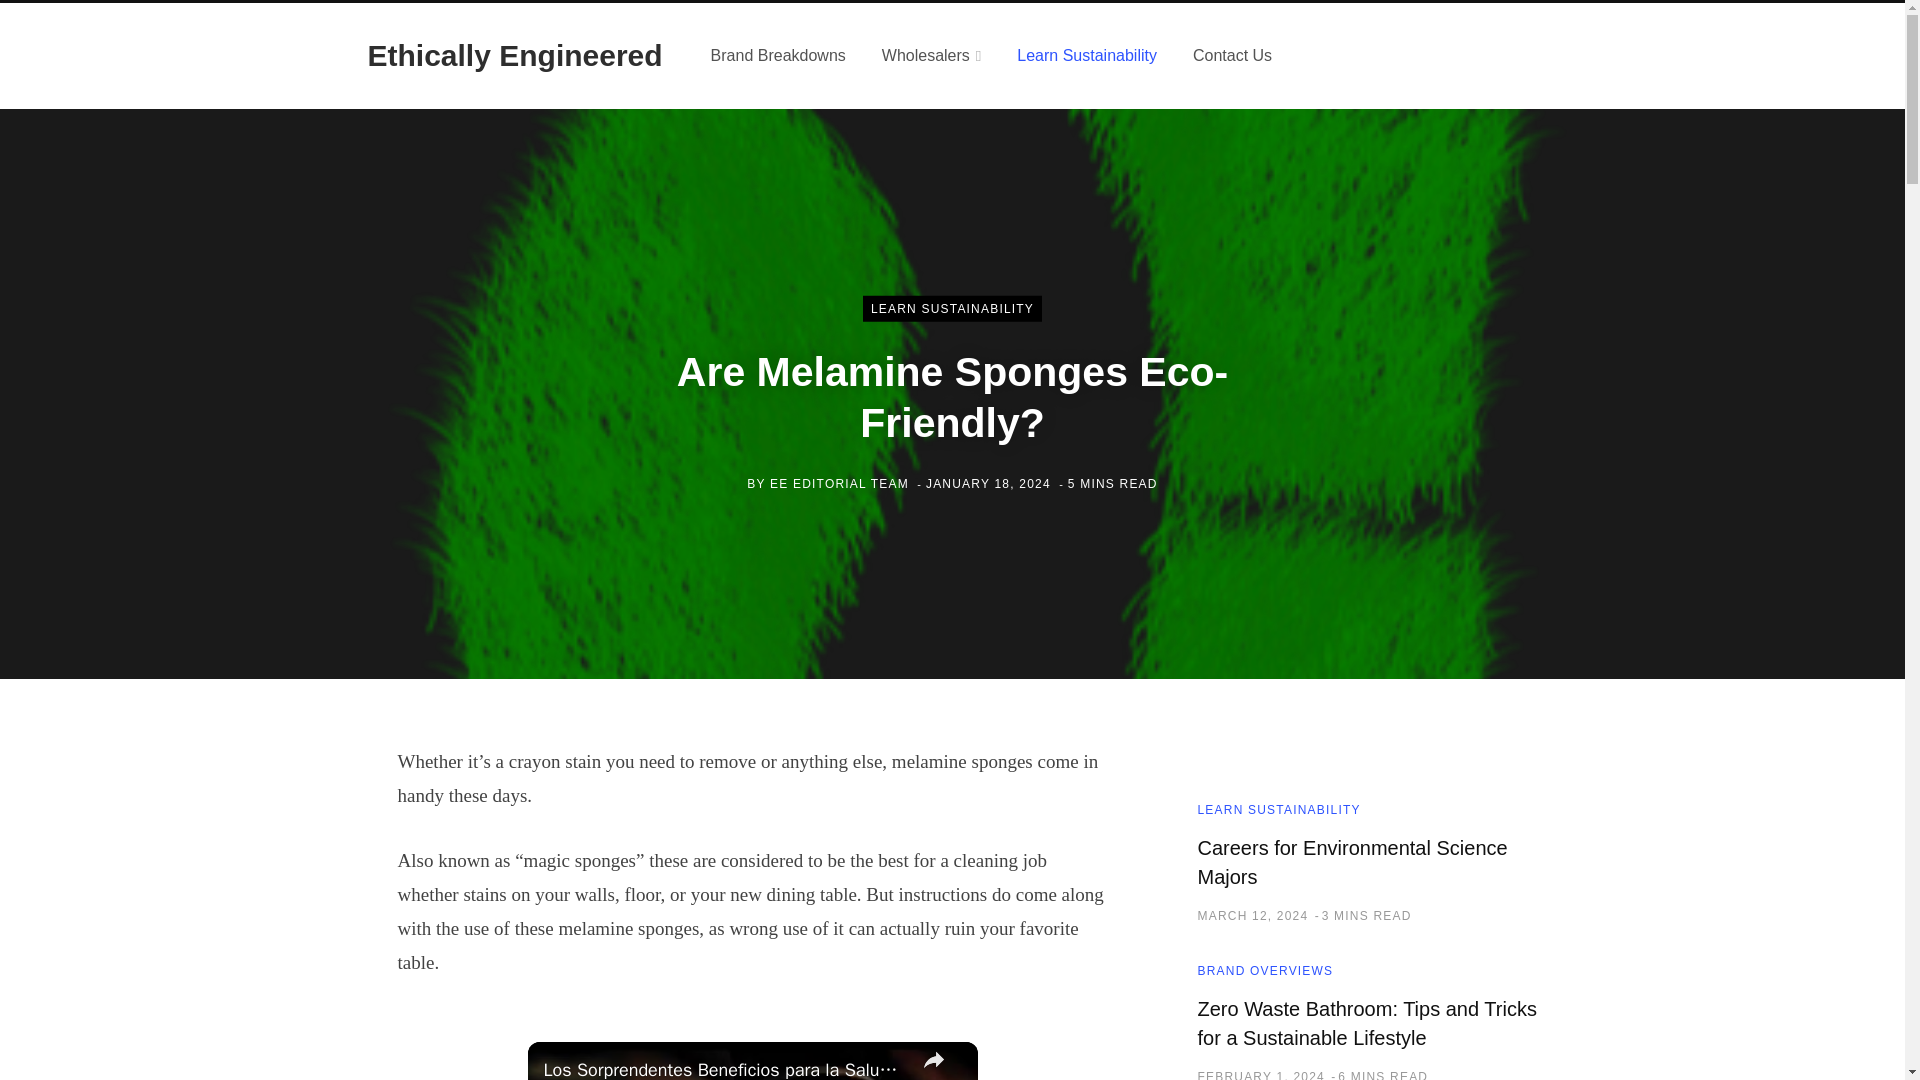  What do you see at coordinates (934, 1061) in the screenshot?
I see `Share` at bounding box center [934, 1061].